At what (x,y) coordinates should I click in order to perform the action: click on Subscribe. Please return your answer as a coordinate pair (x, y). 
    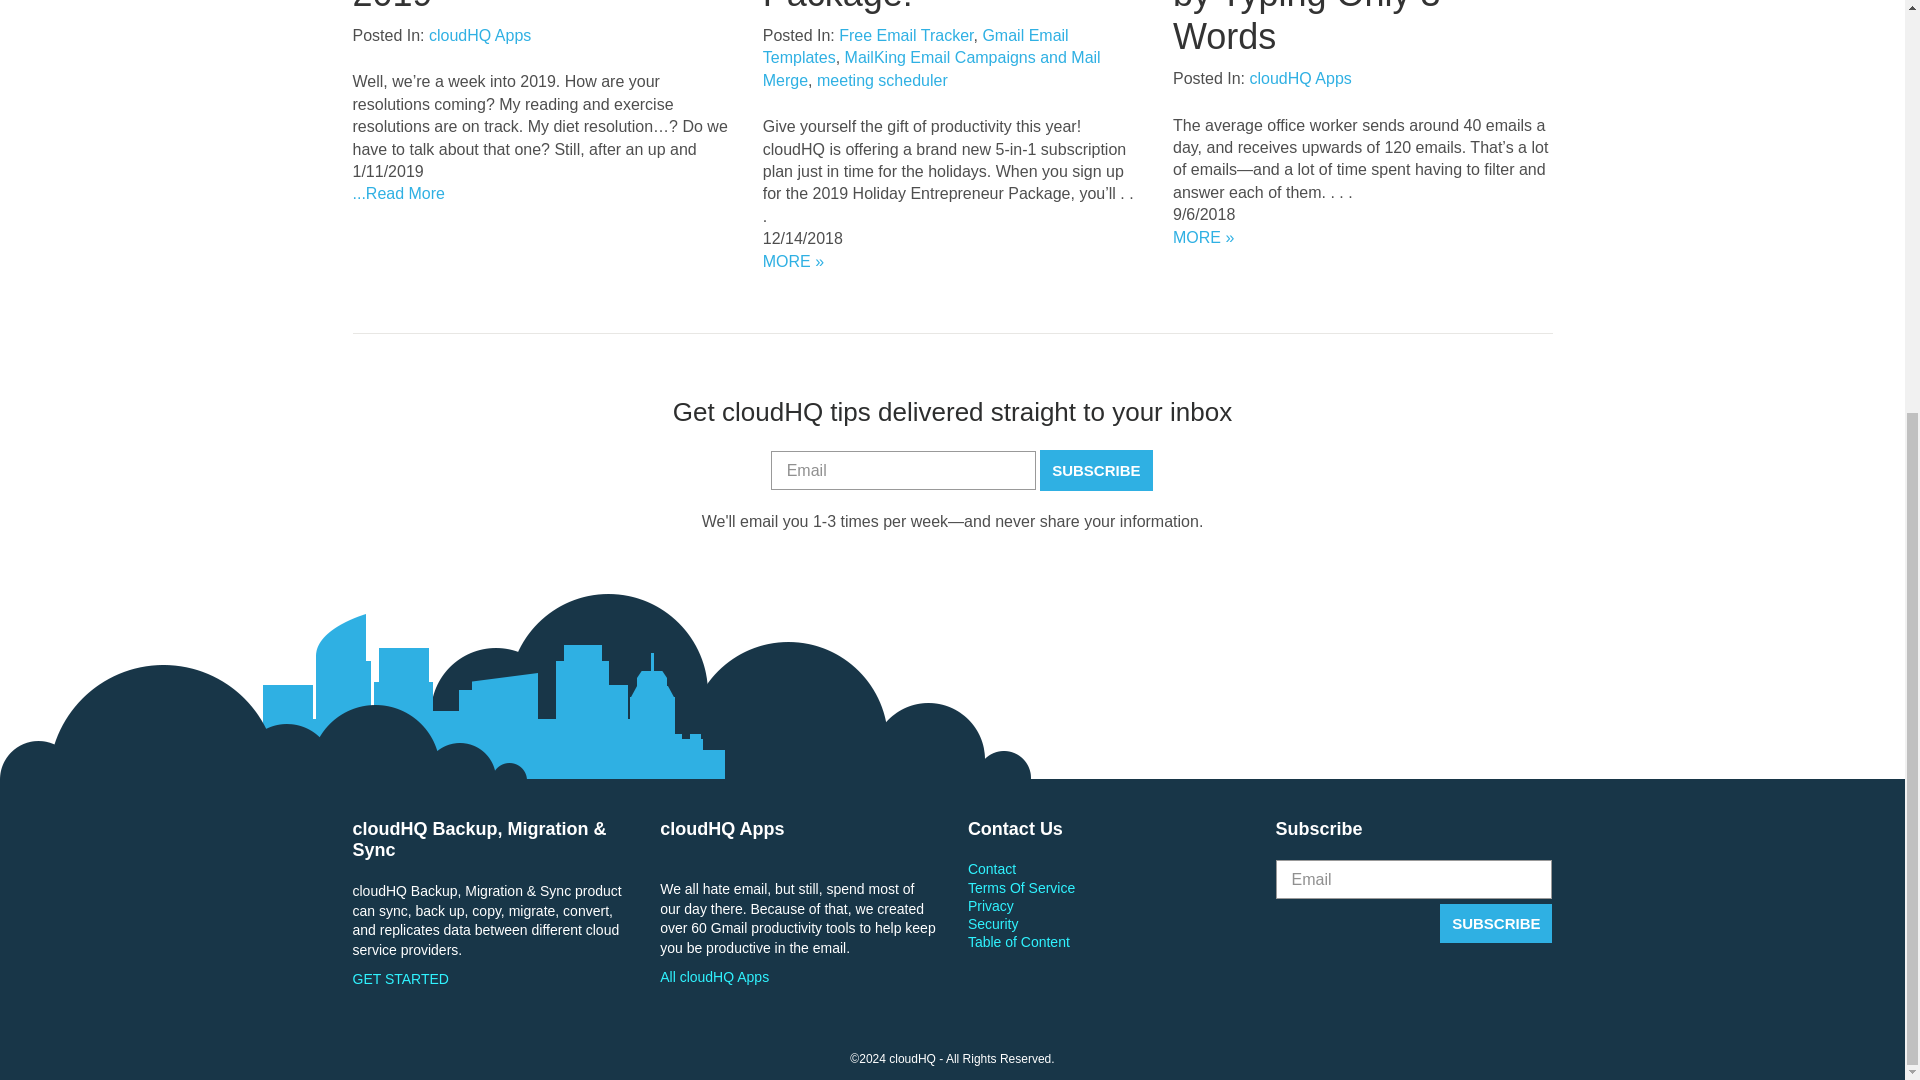
    Looking at the image, I should click on (1496, 922).